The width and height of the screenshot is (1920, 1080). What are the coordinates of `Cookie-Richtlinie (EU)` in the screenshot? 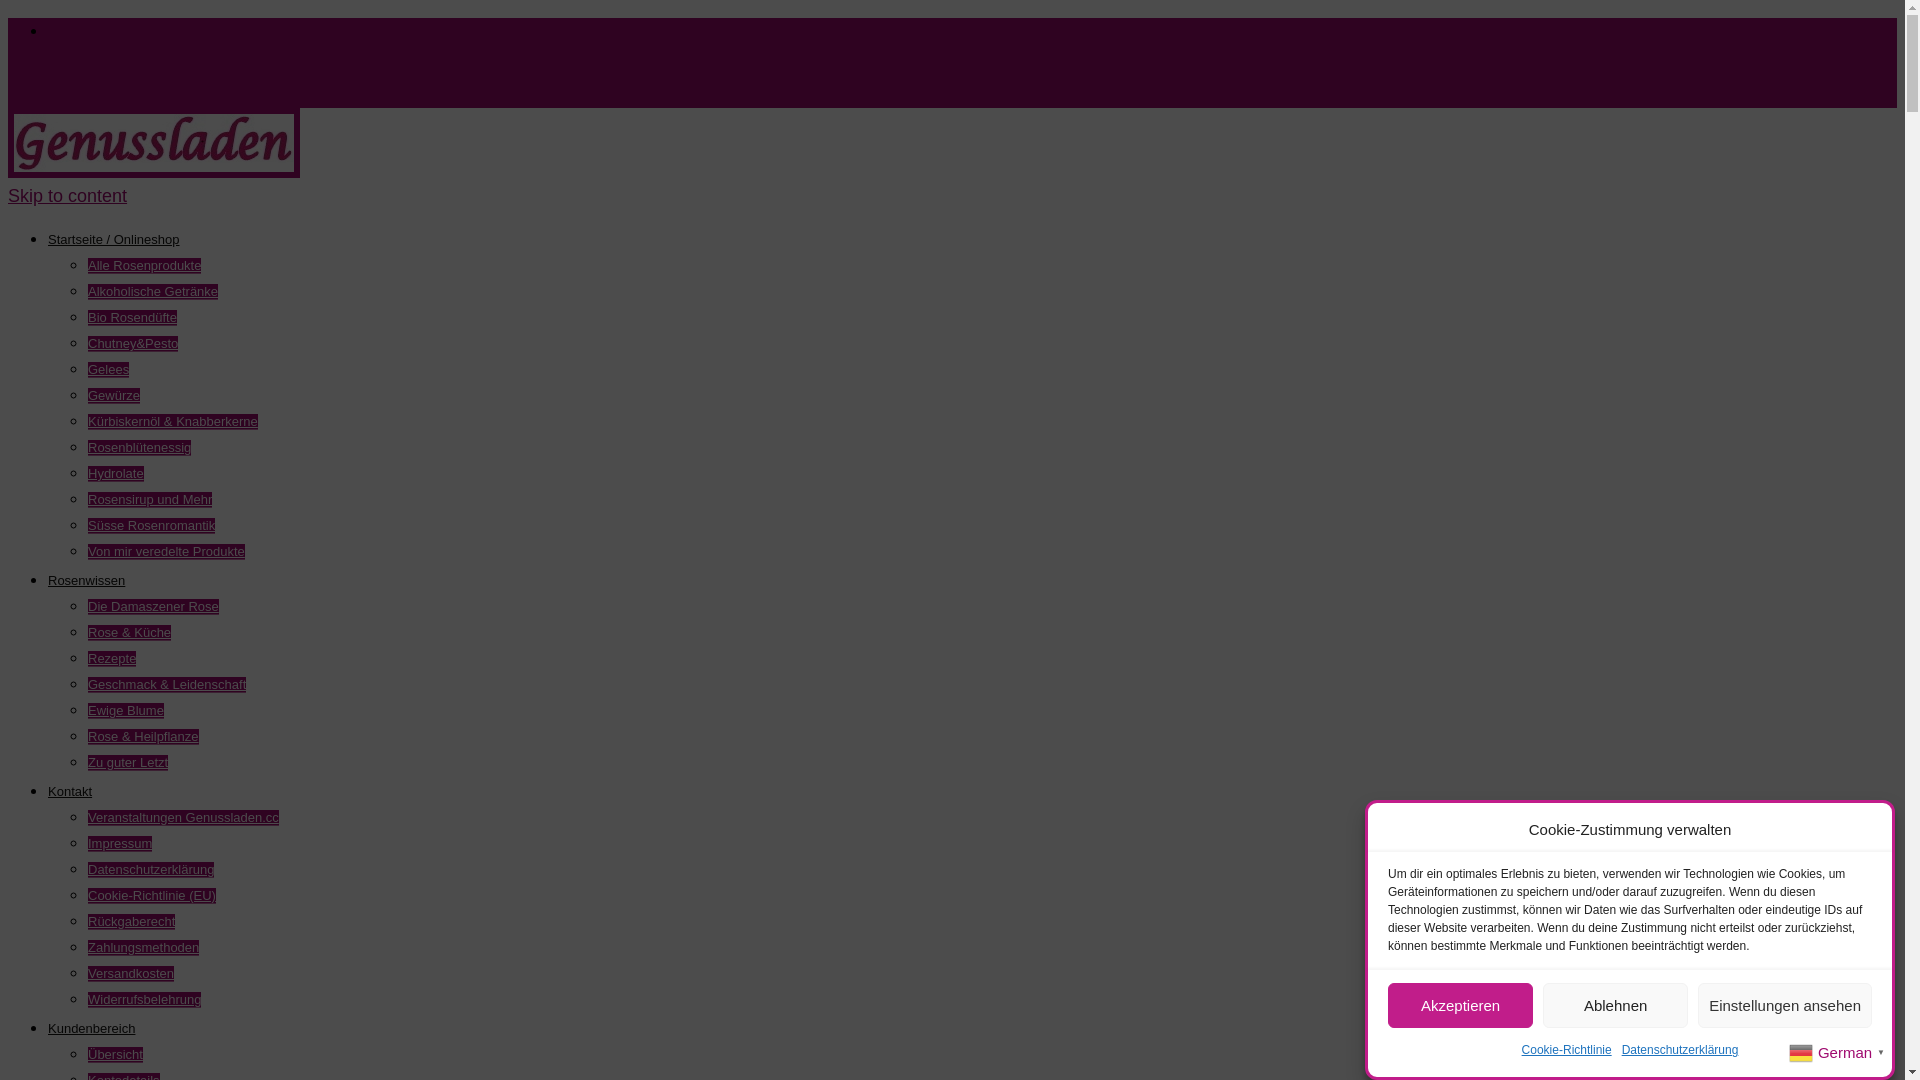 It's located at (152, 896).